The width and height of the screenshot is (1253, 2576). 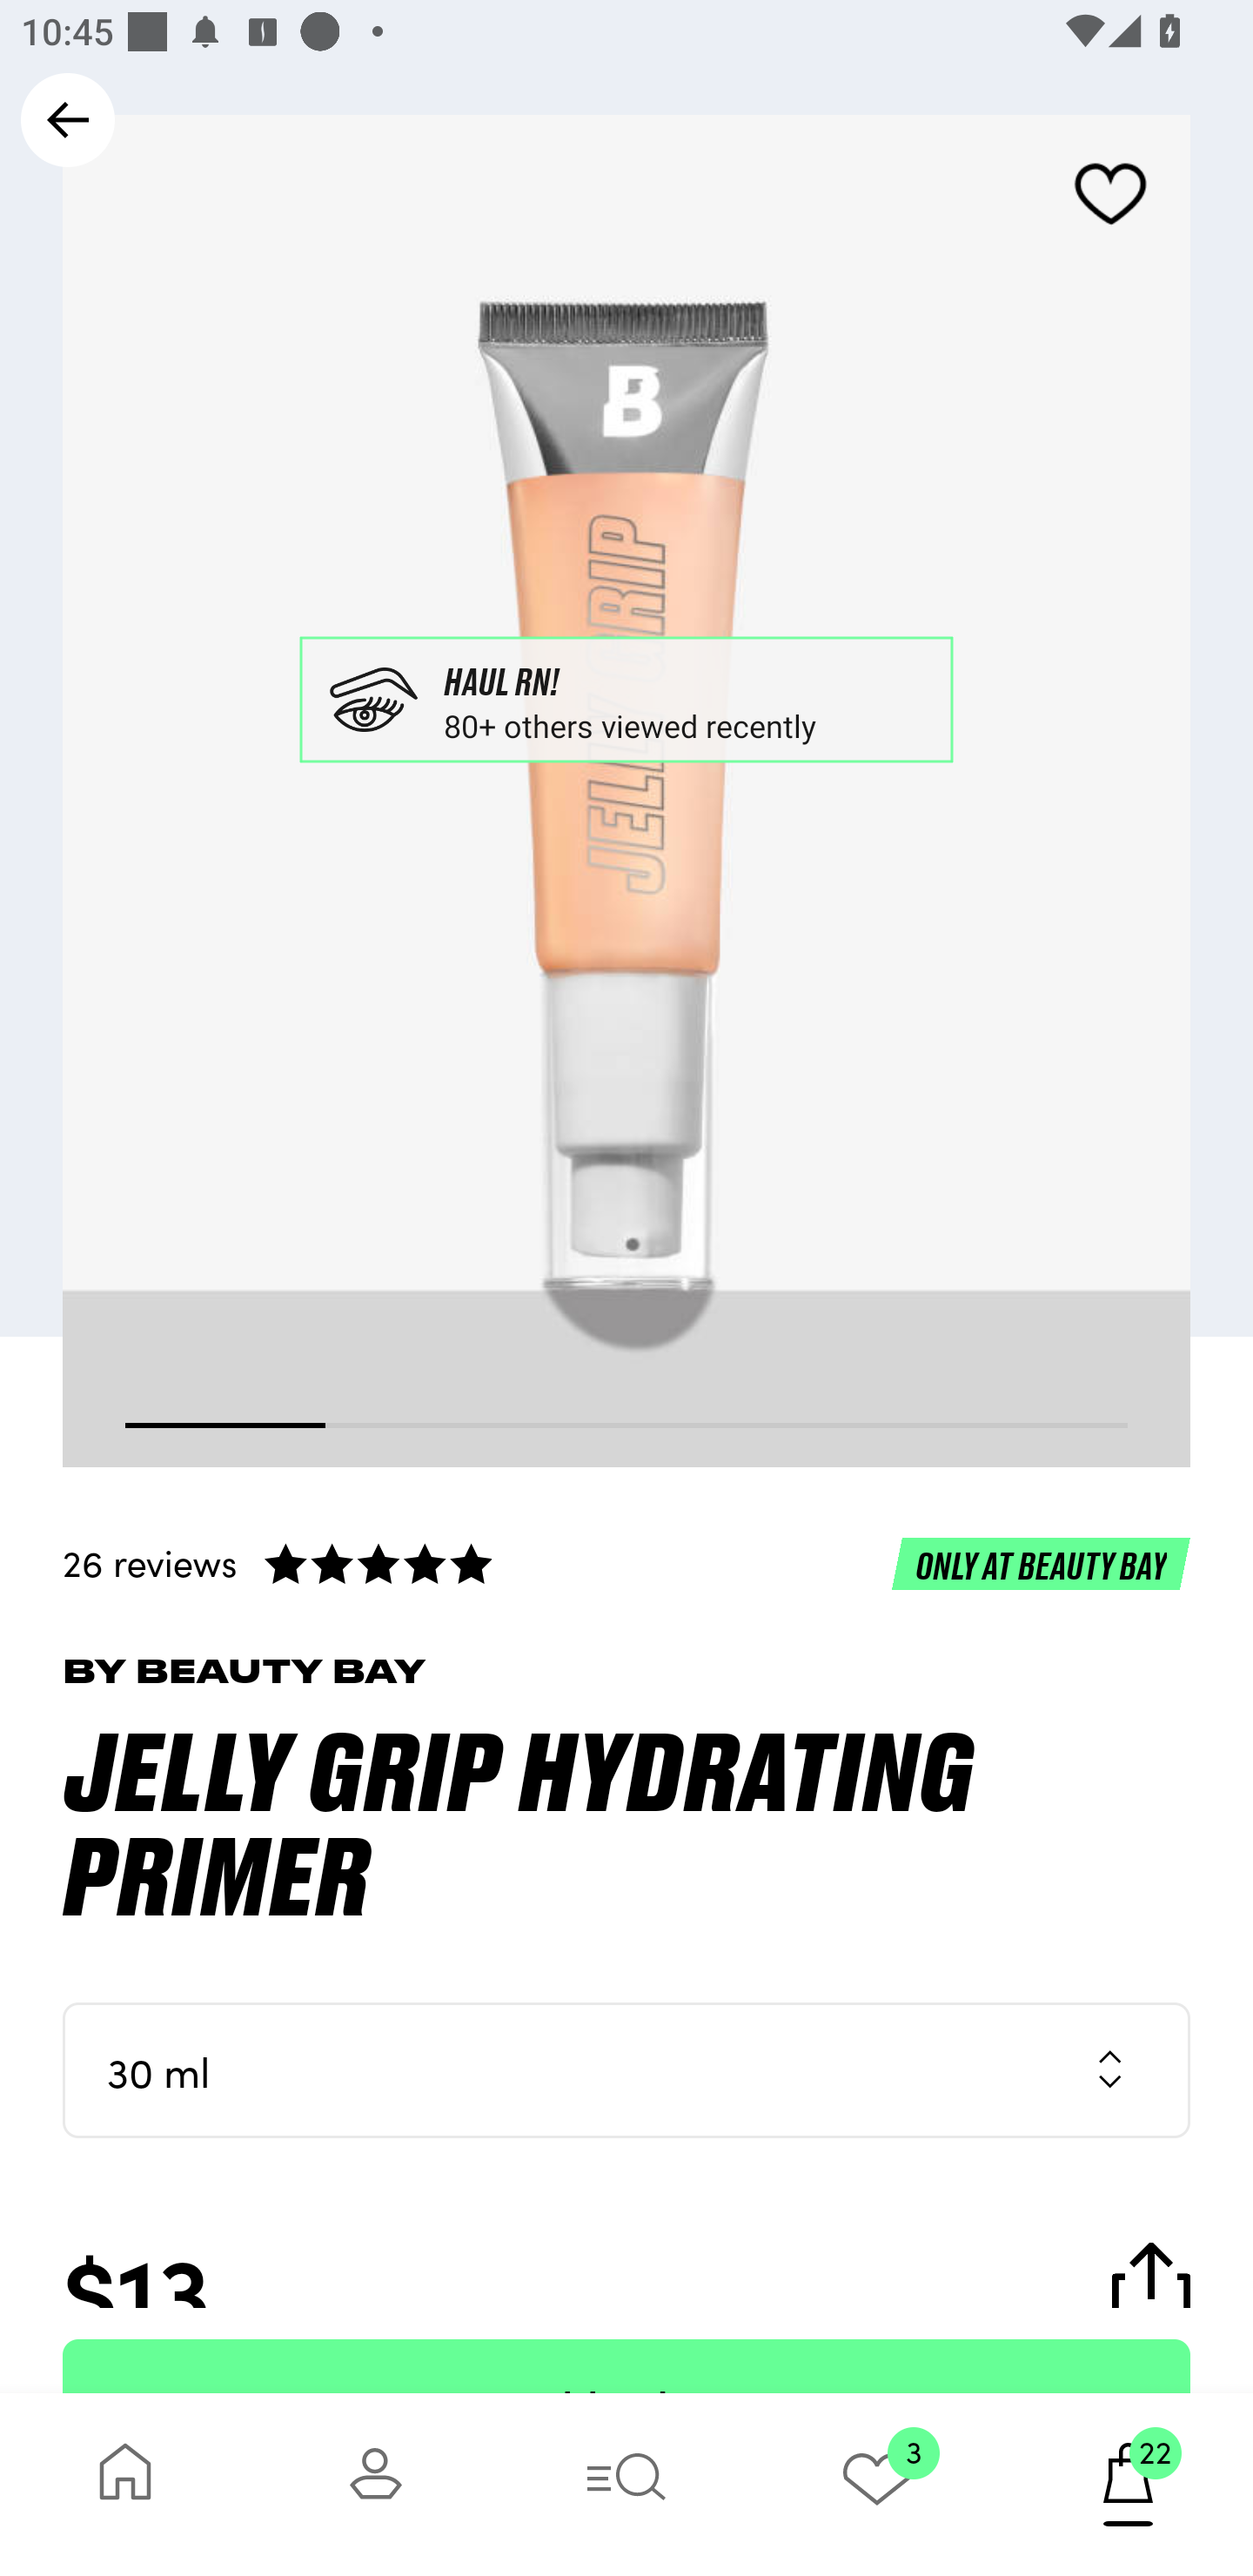 I want to click on 26 reviews, so click(x=626, y=1562).